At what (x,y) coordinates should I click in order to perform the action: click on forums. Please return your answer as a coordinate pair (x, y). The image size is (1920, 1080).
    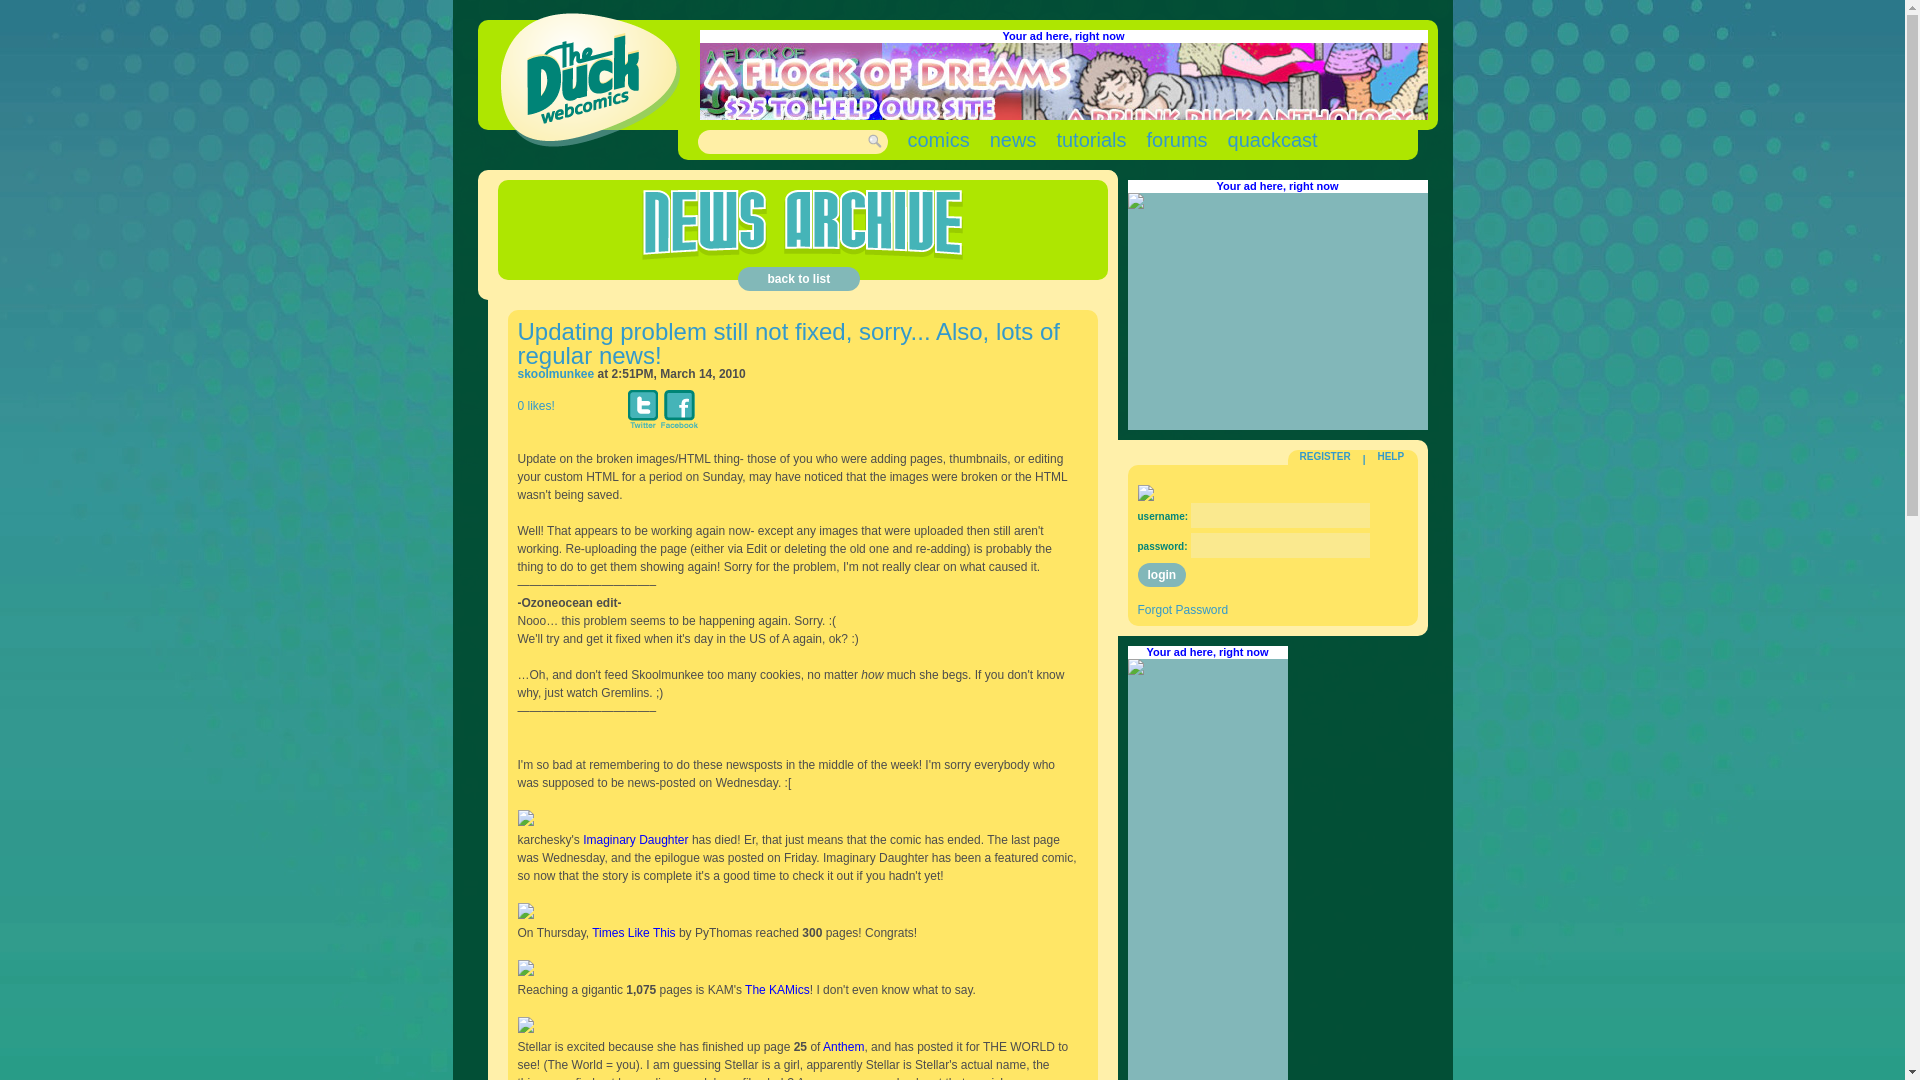
    Looking at the image, I should click on (1176, 140).